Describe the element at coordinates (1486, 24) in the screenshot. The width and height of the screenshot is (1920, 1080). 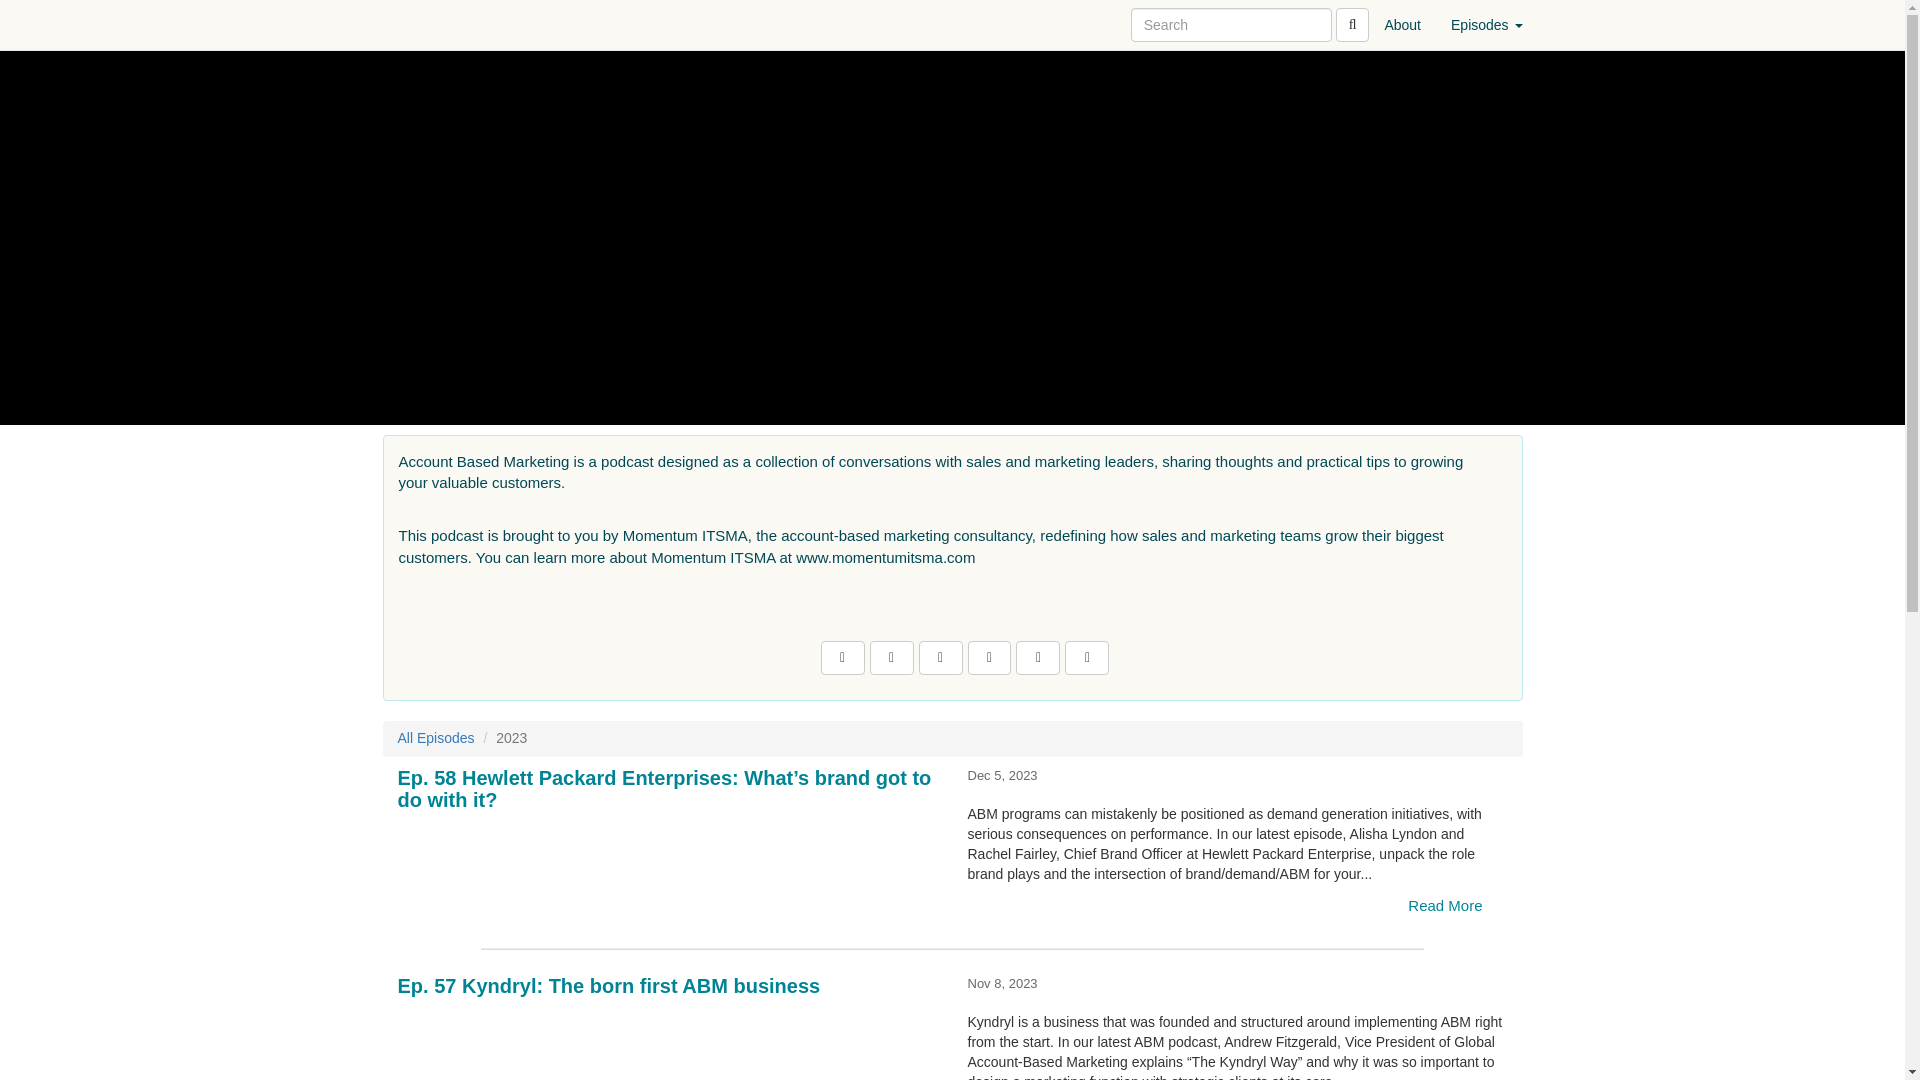
I see `Episodes` at that location.